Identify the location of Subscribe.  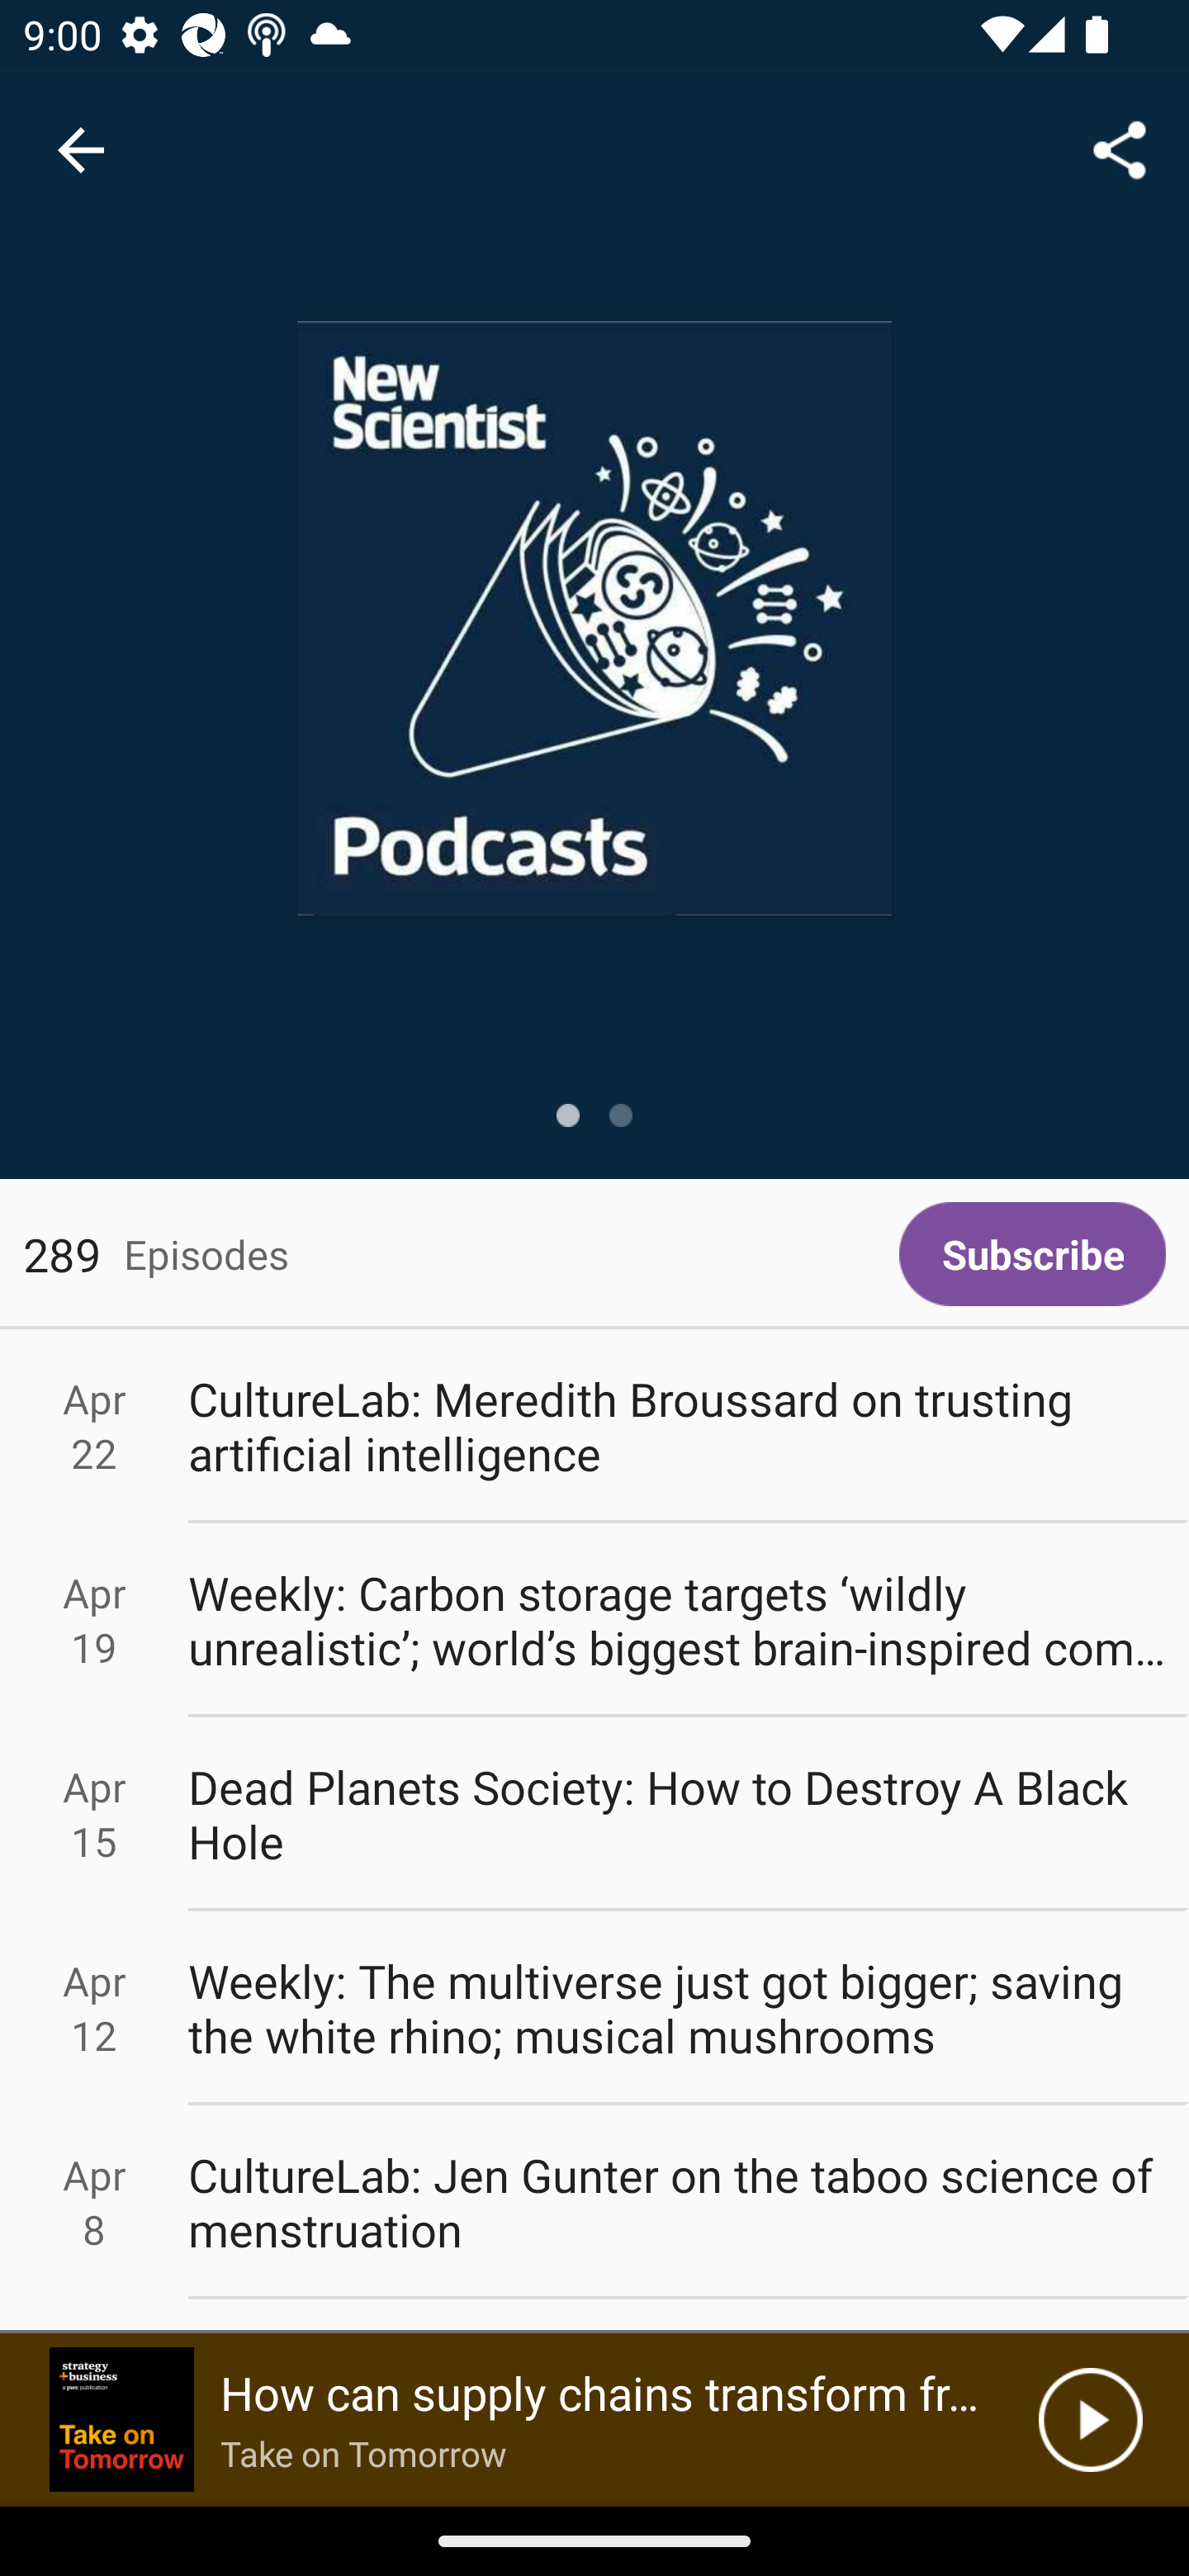
(1032, 1254).